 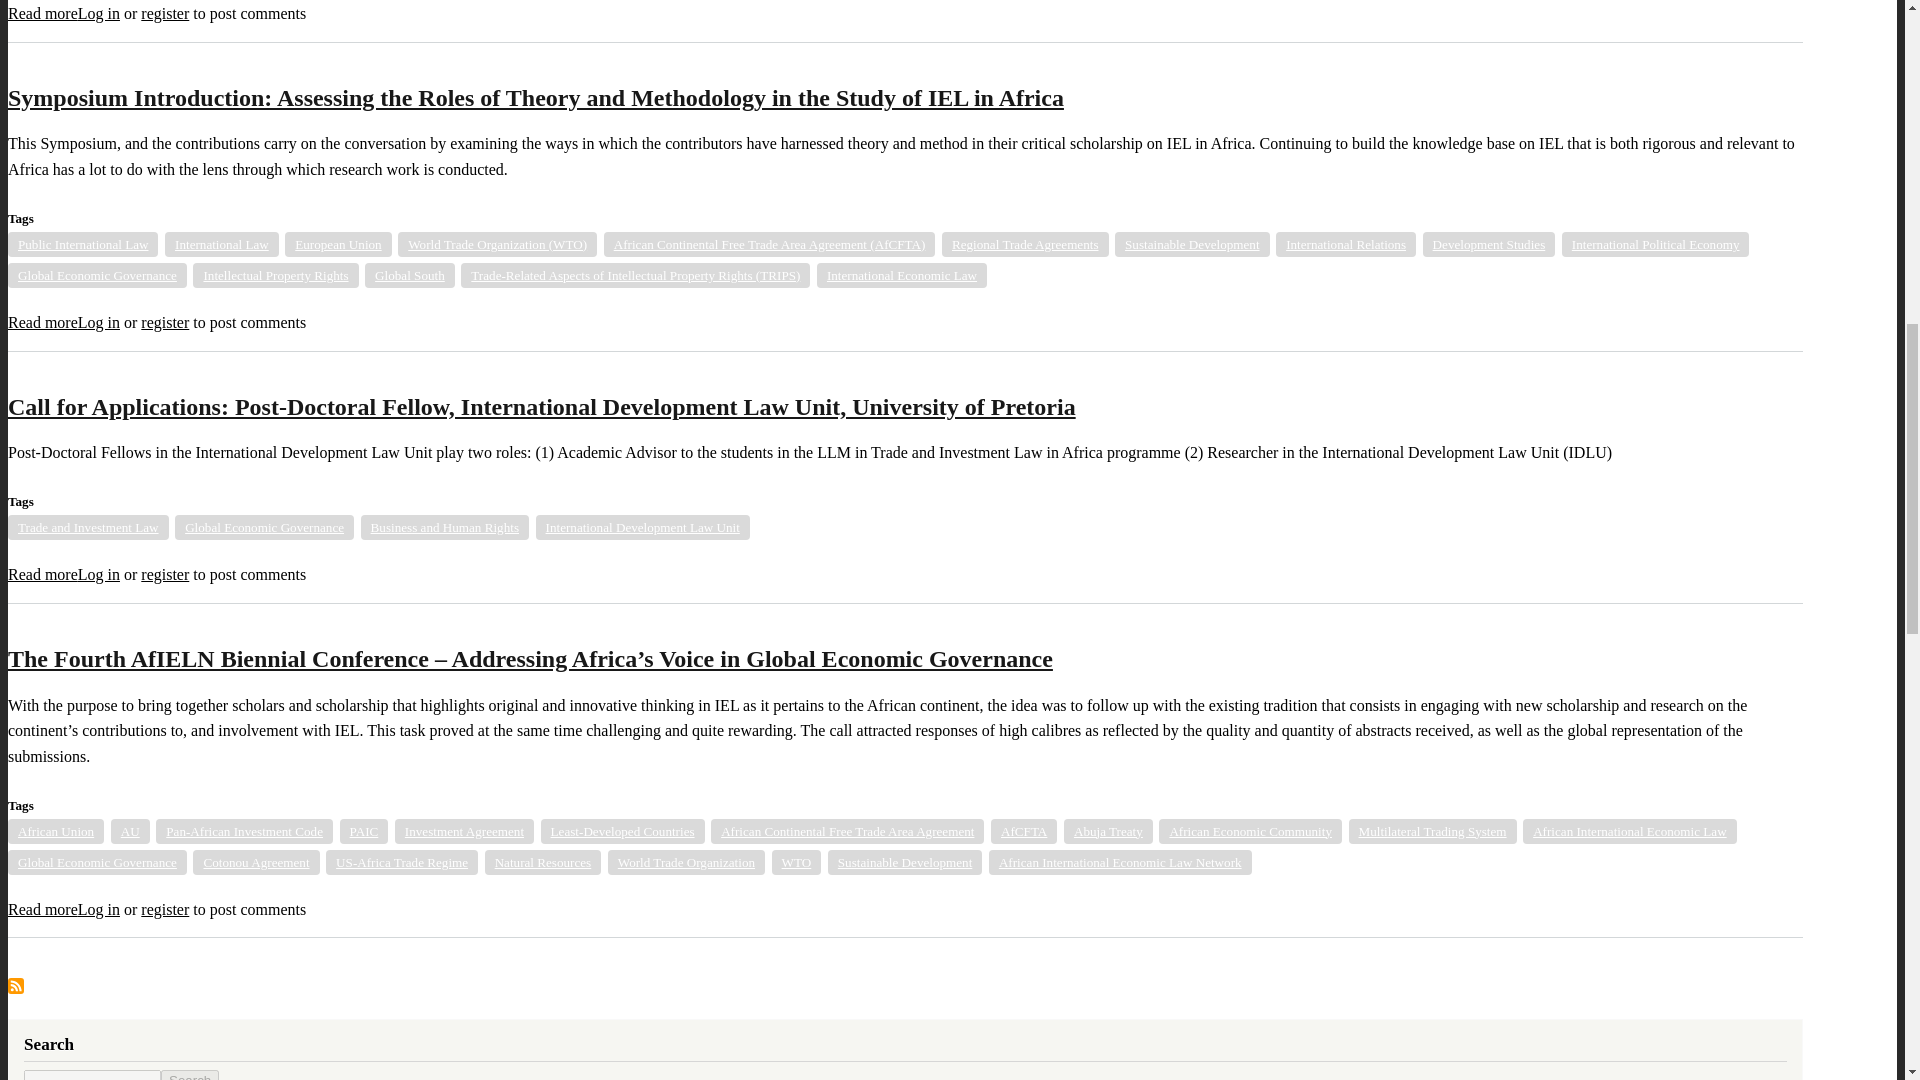 I want to click on Enter the terms you wish to search for., so click(x=92, y=1075).